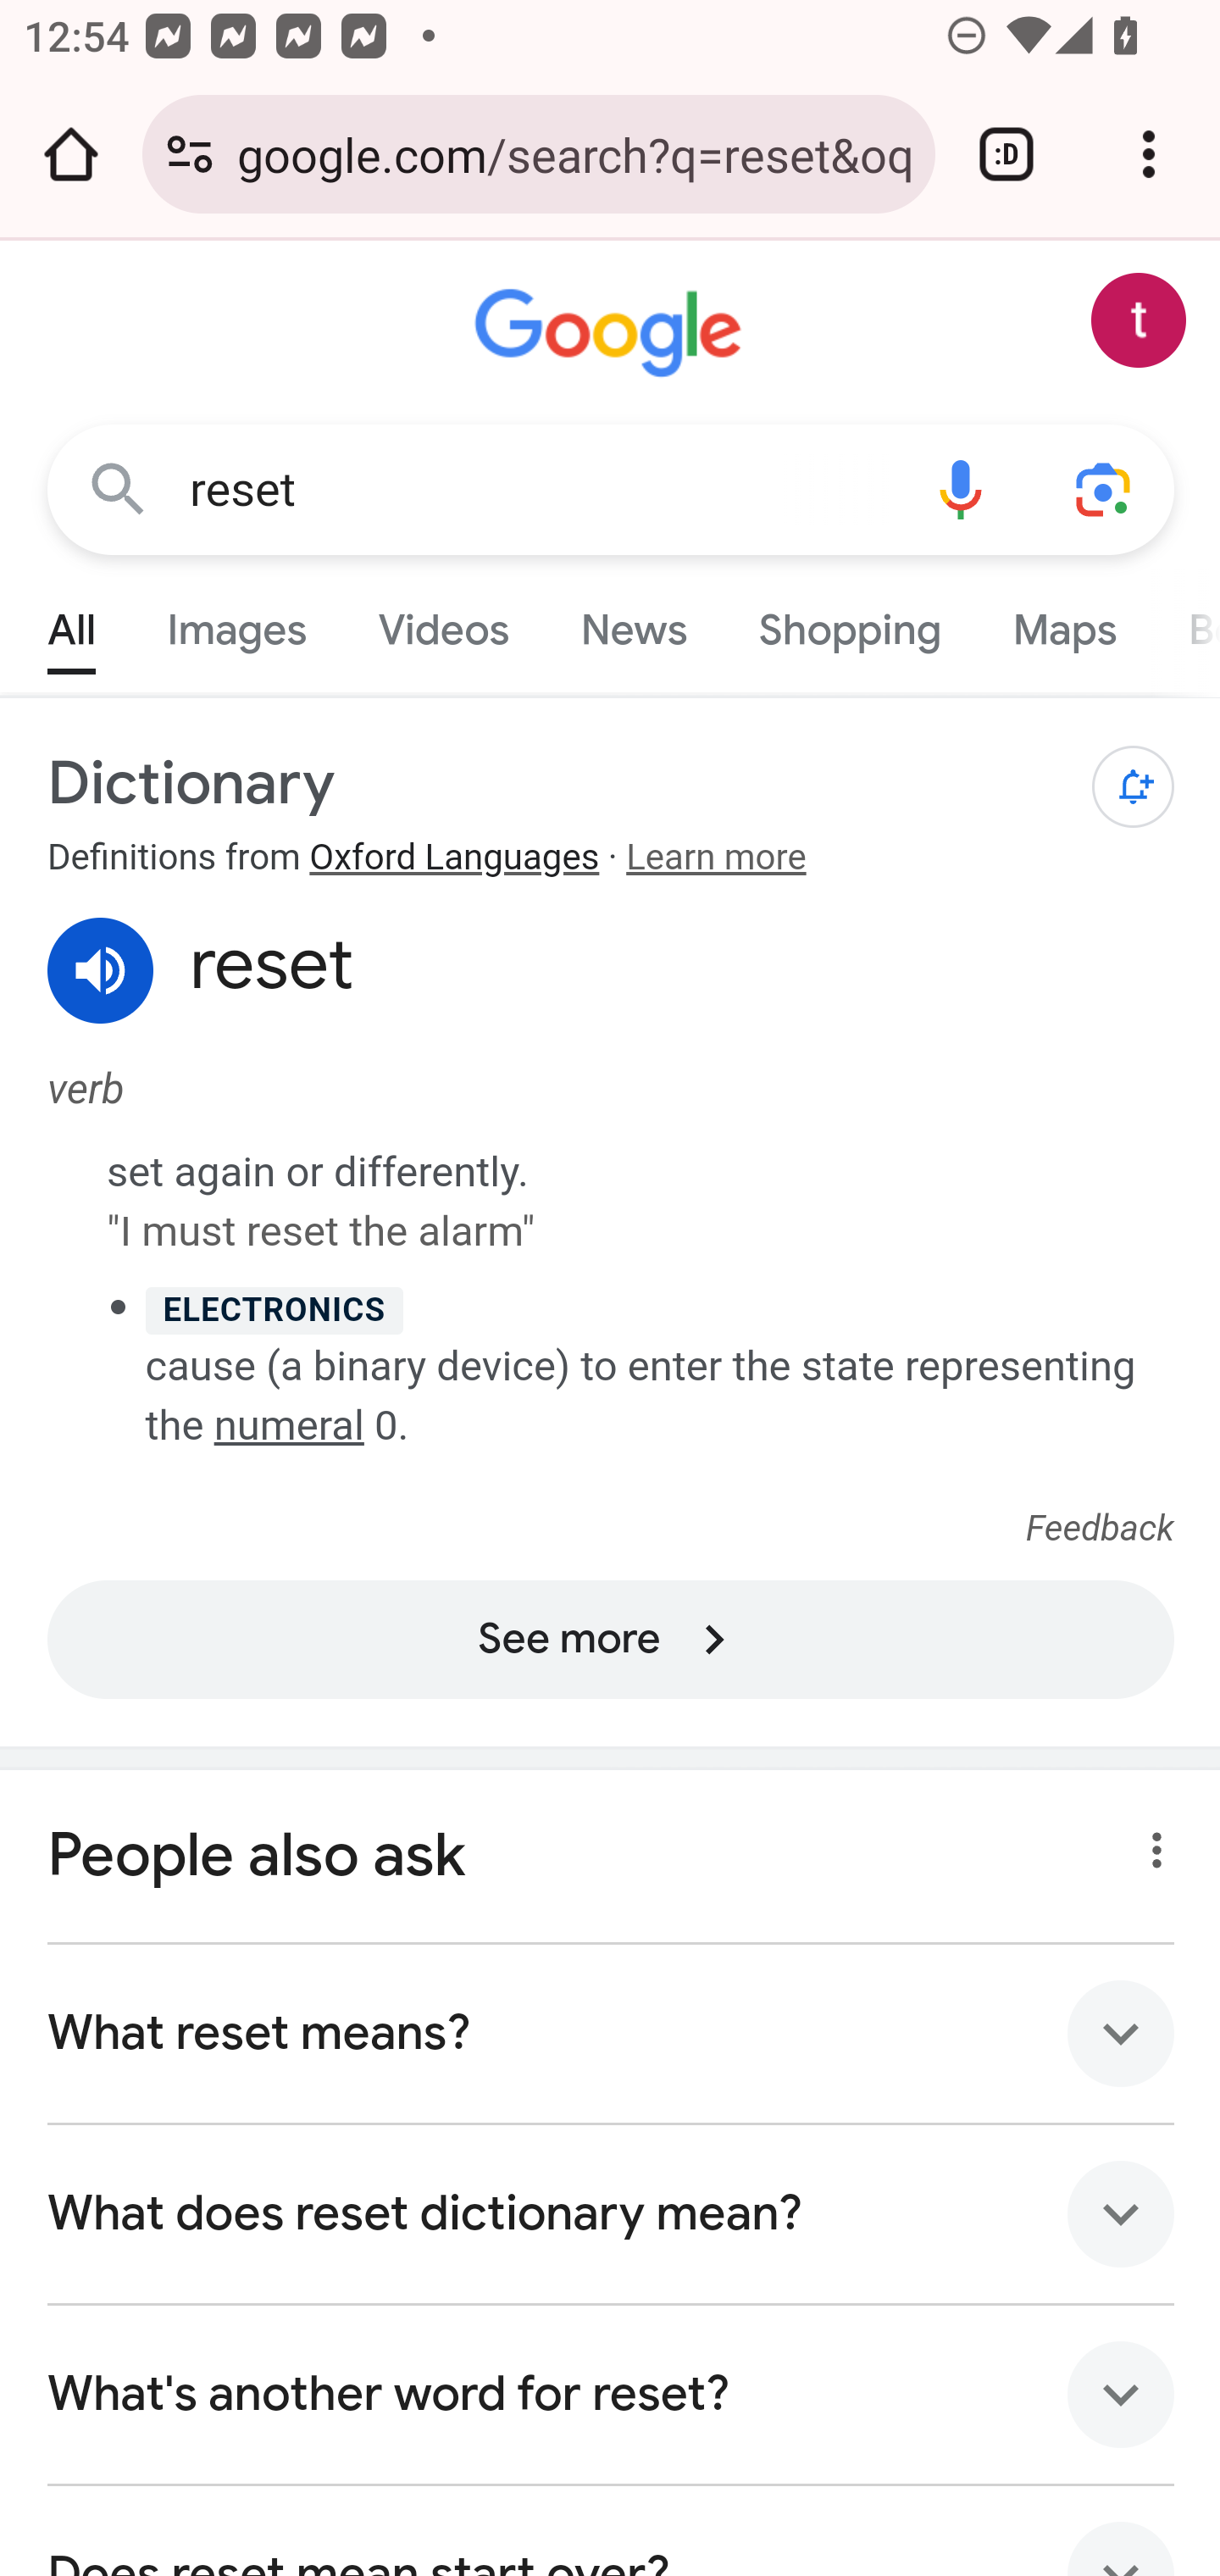 The image size is (1220, 2576). Describe the element at coordinates (612, 334) in the screenshot. I see `Google` at that location.